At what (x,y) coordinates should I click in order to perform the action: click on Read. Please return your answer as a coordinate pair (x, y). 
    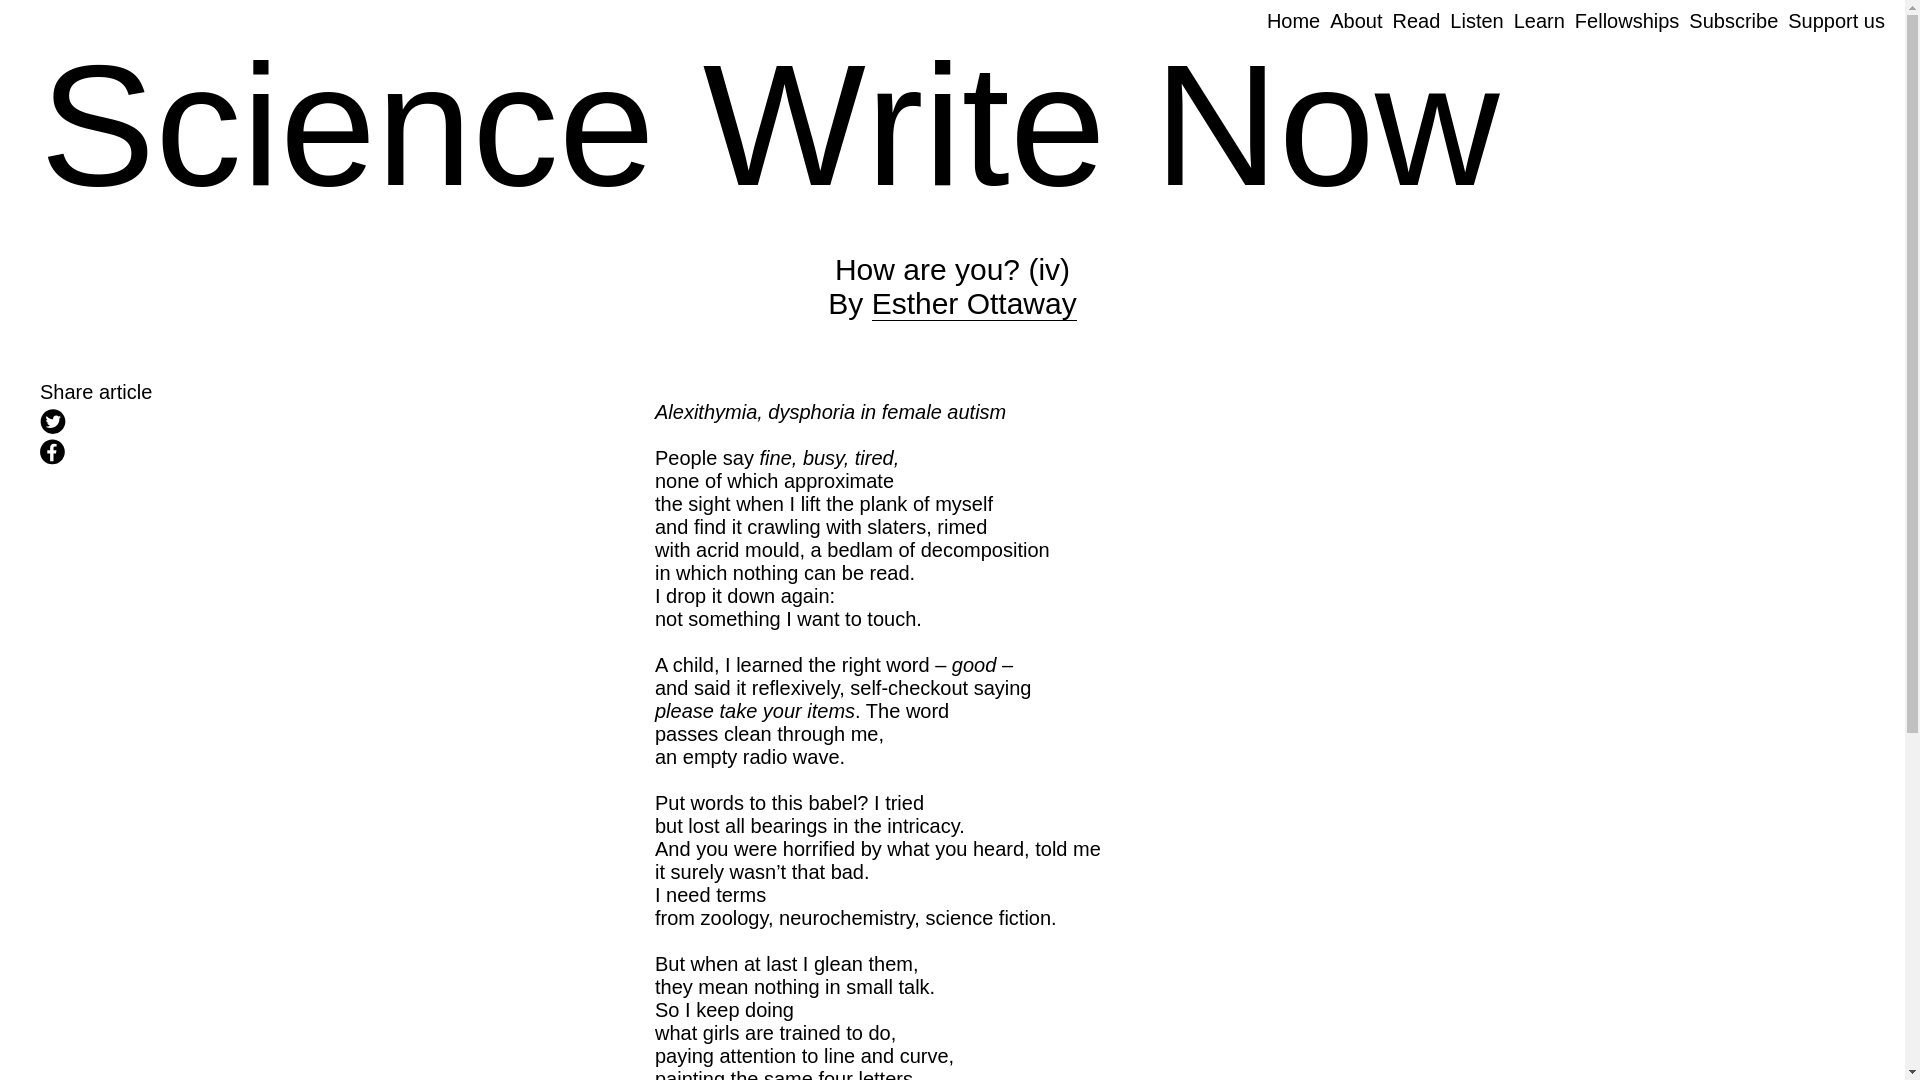
    Looking at the image, I should click on (220, 424).